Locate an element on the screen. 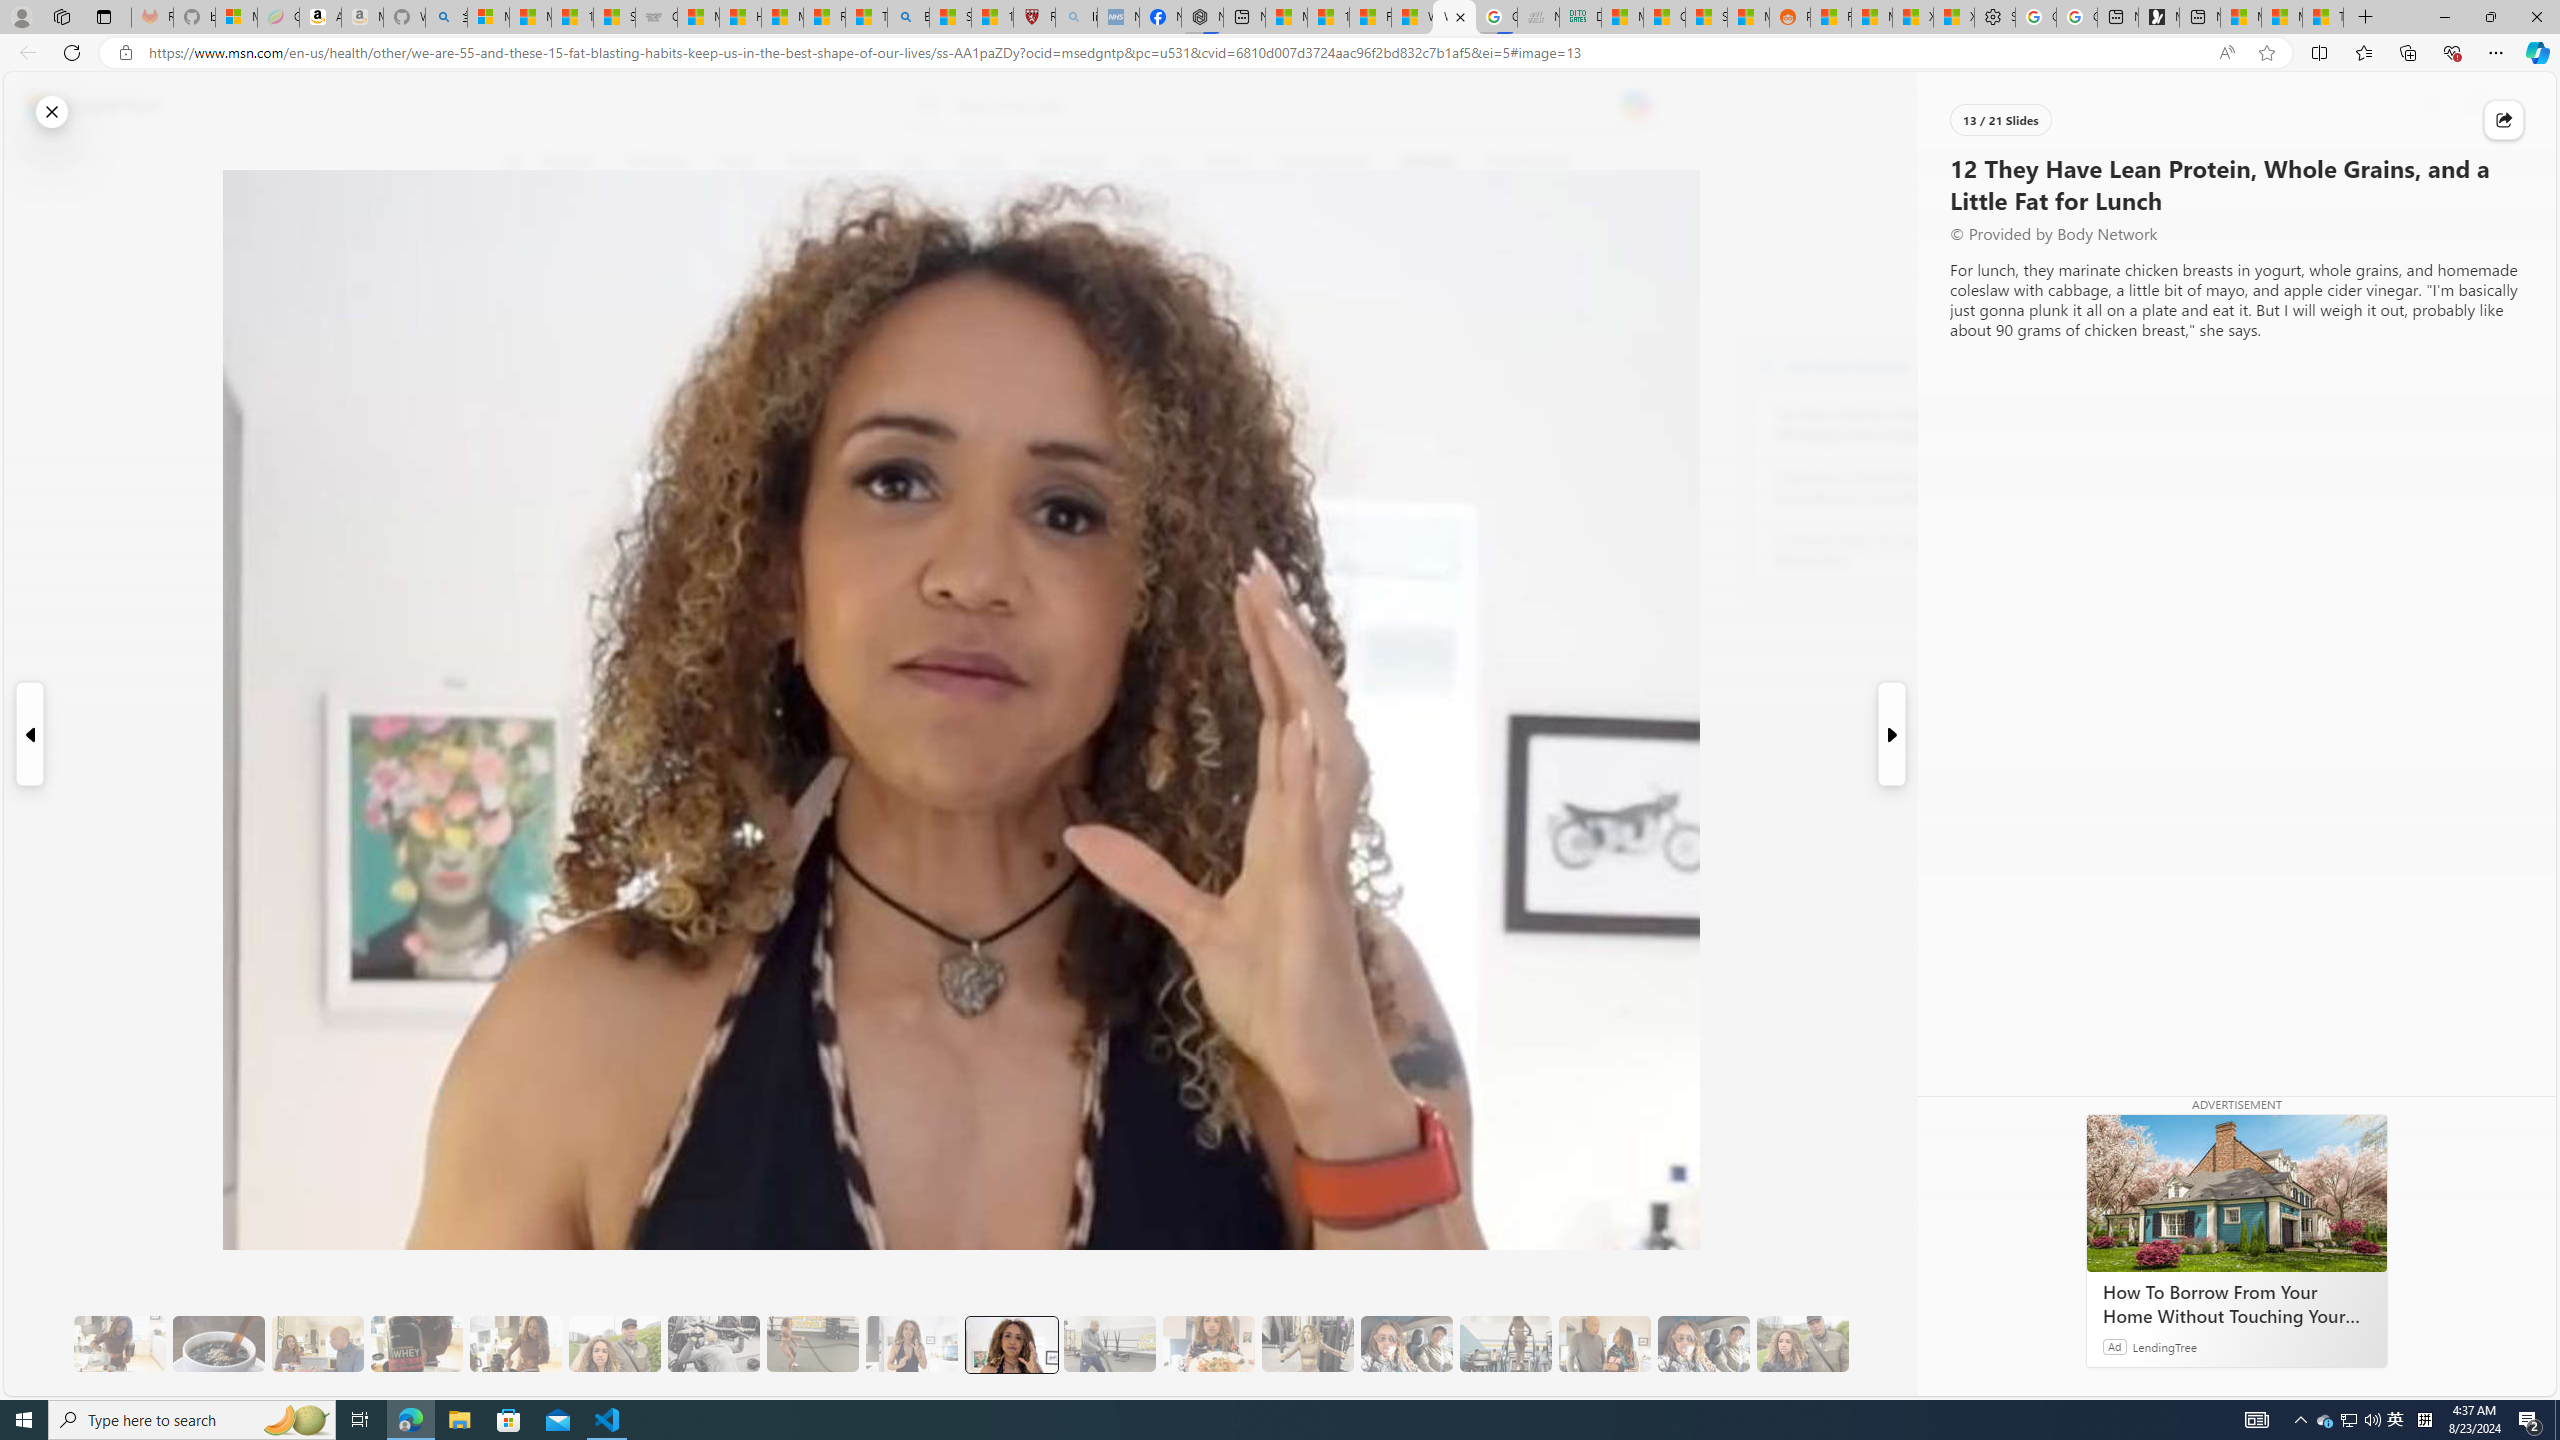  Skip to footer is located at coordinates (82, 106).